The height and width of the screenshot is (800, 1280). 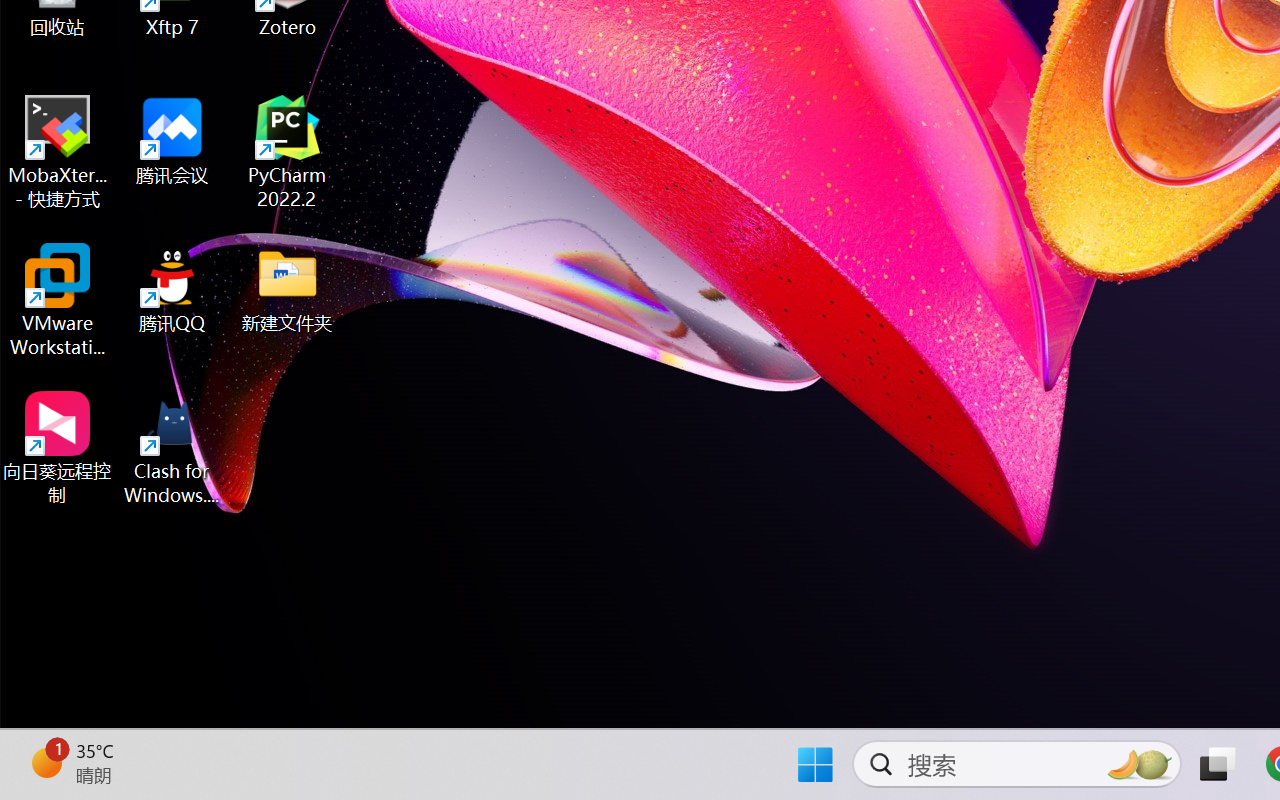 I want to click on VMware Workstation Pro, so click(x=58, y=300).